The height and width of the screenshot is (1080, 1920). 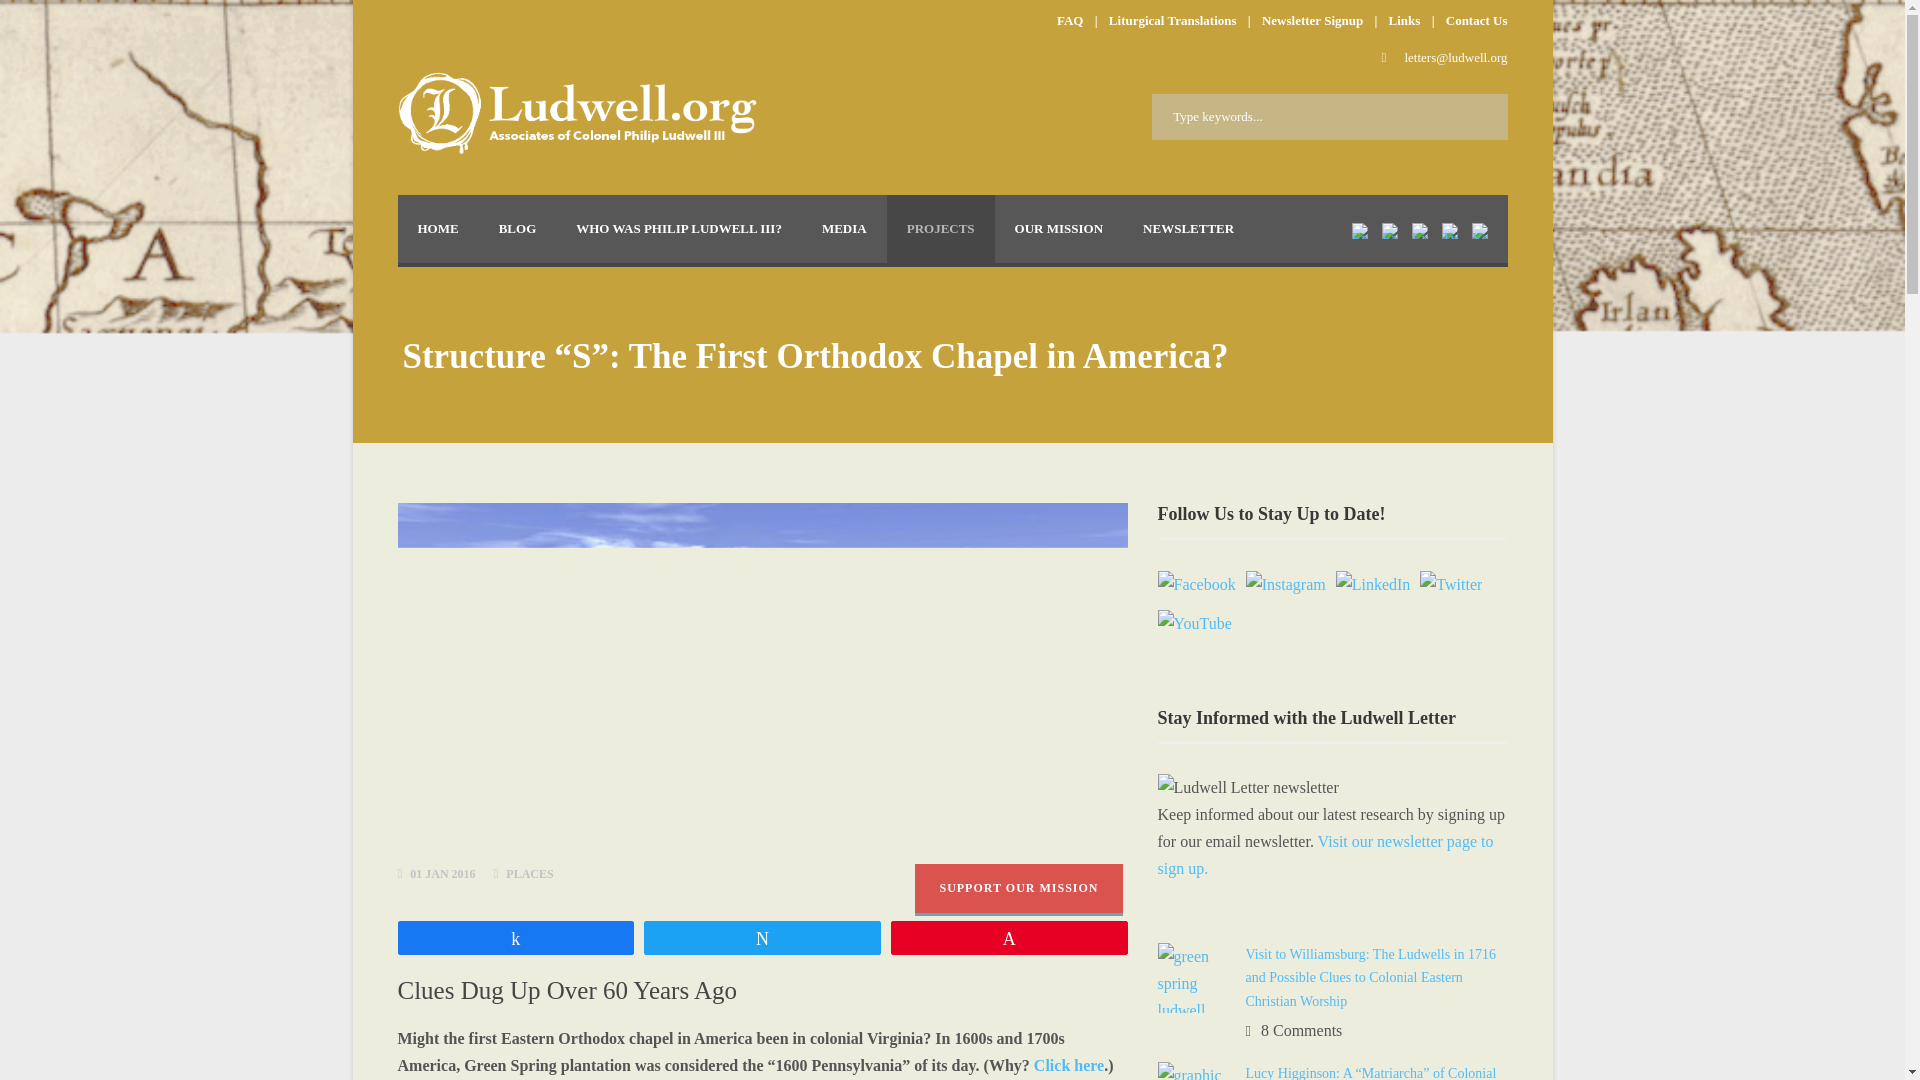 What do you see at coordinates (1404, 20) in the screenshot?
I see `Links` at bounding box center [1404, 20].